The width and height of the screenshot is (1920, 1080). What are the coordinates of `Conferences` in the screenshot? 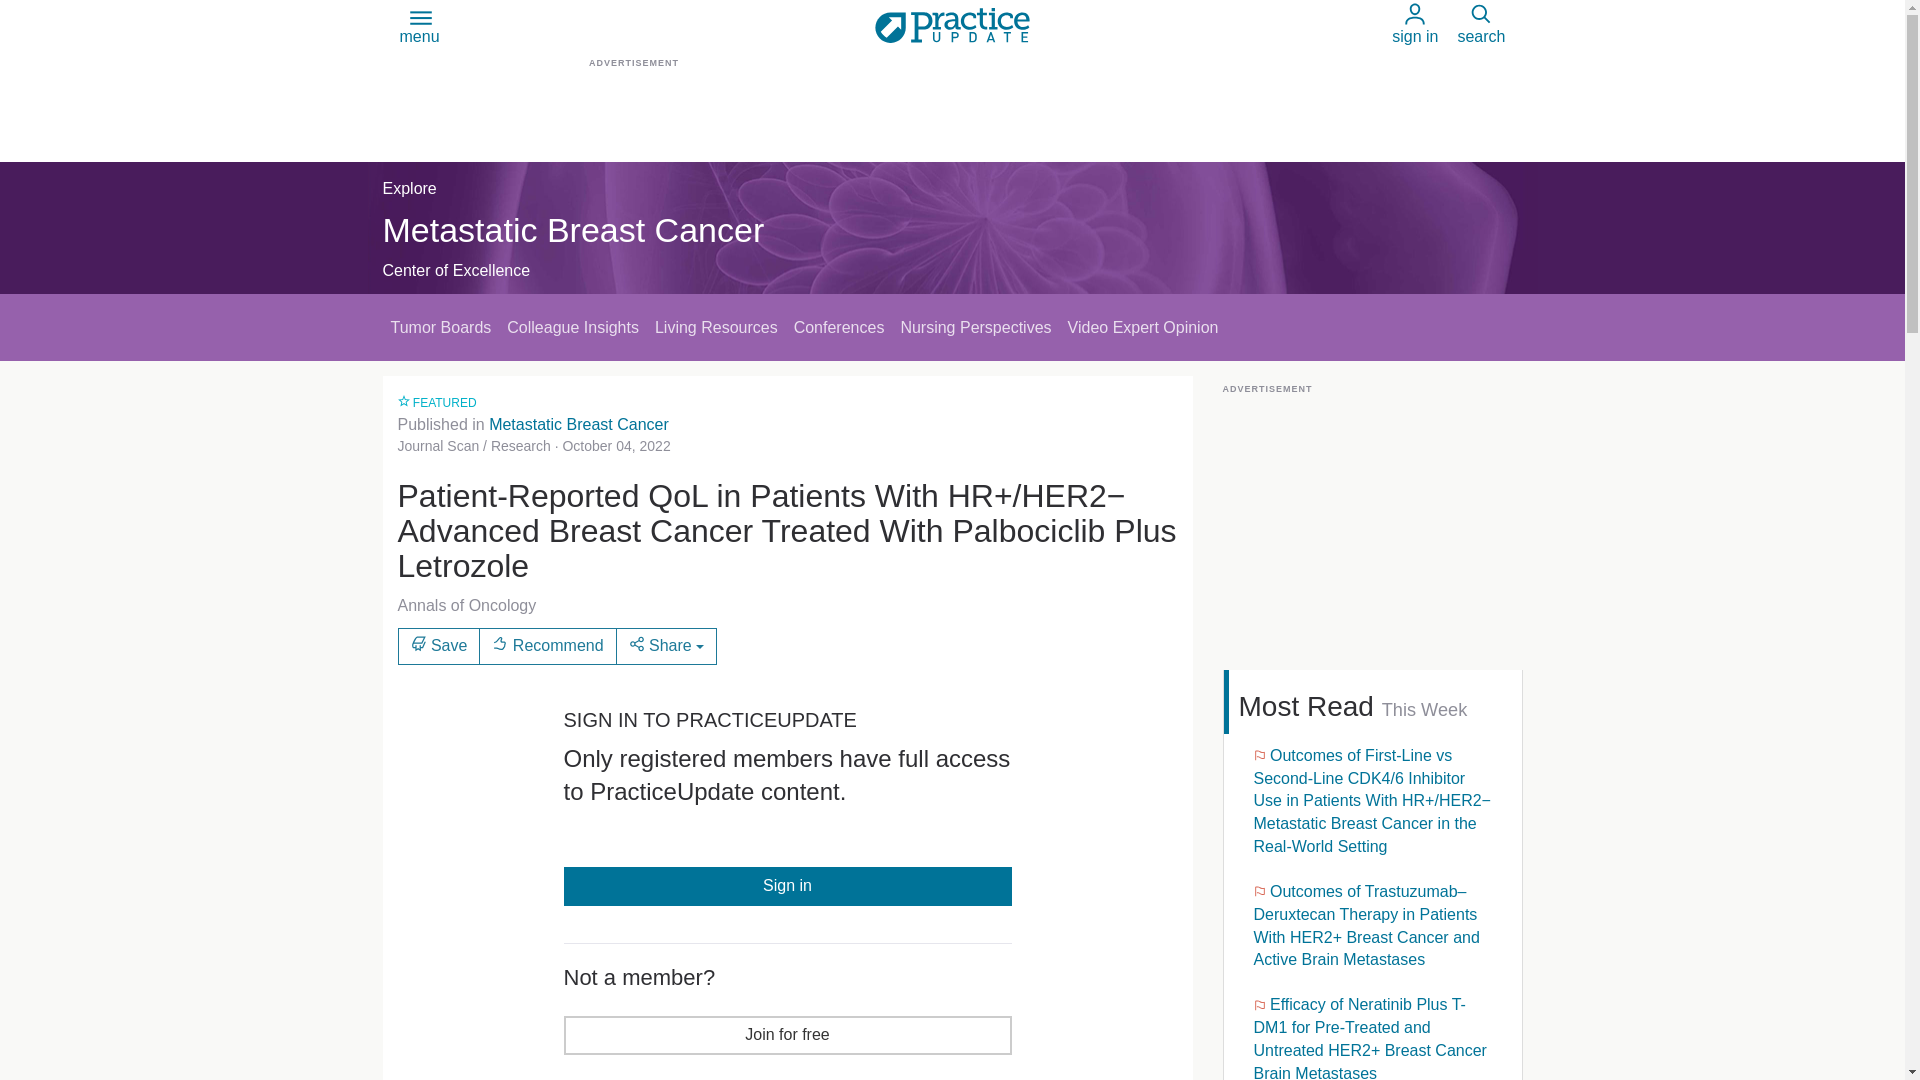 It's located at (838, 326).